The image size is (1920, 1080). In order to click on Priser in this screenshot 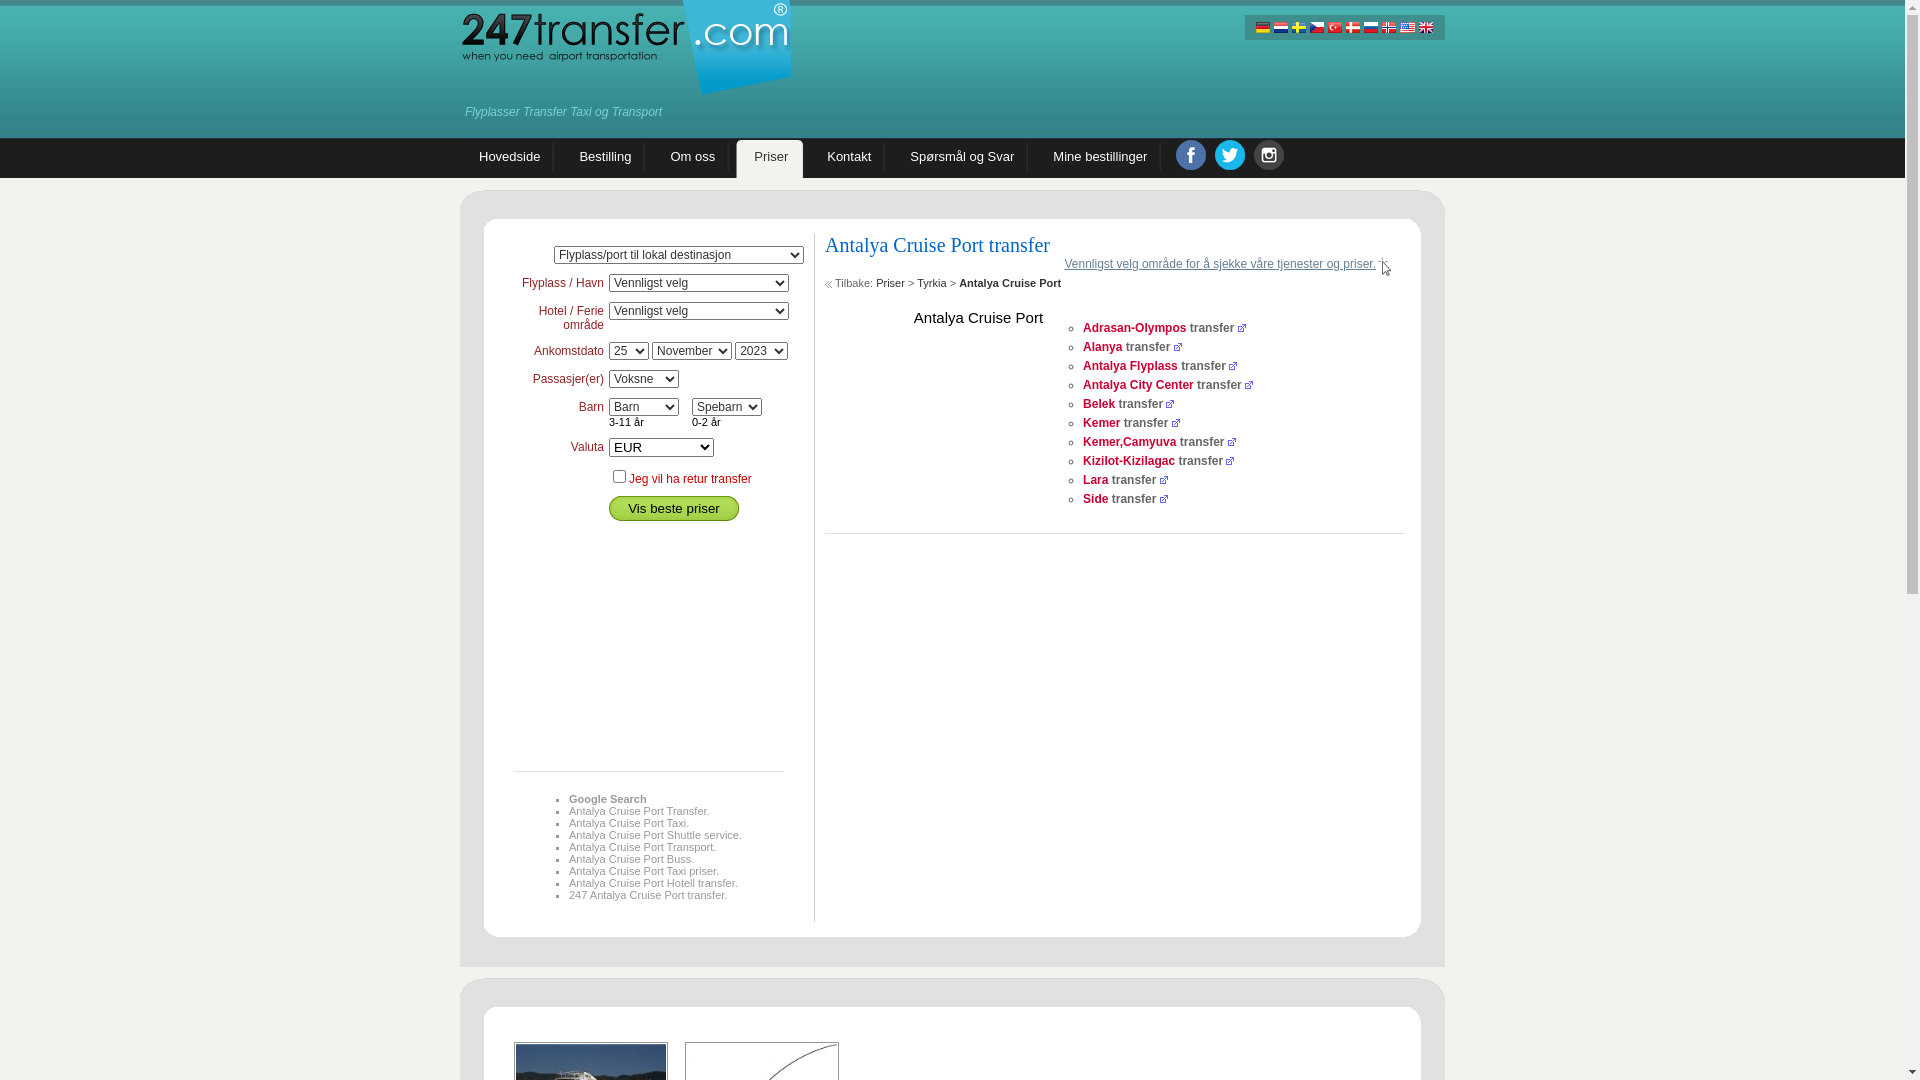, I will do `click(890, 283)`.